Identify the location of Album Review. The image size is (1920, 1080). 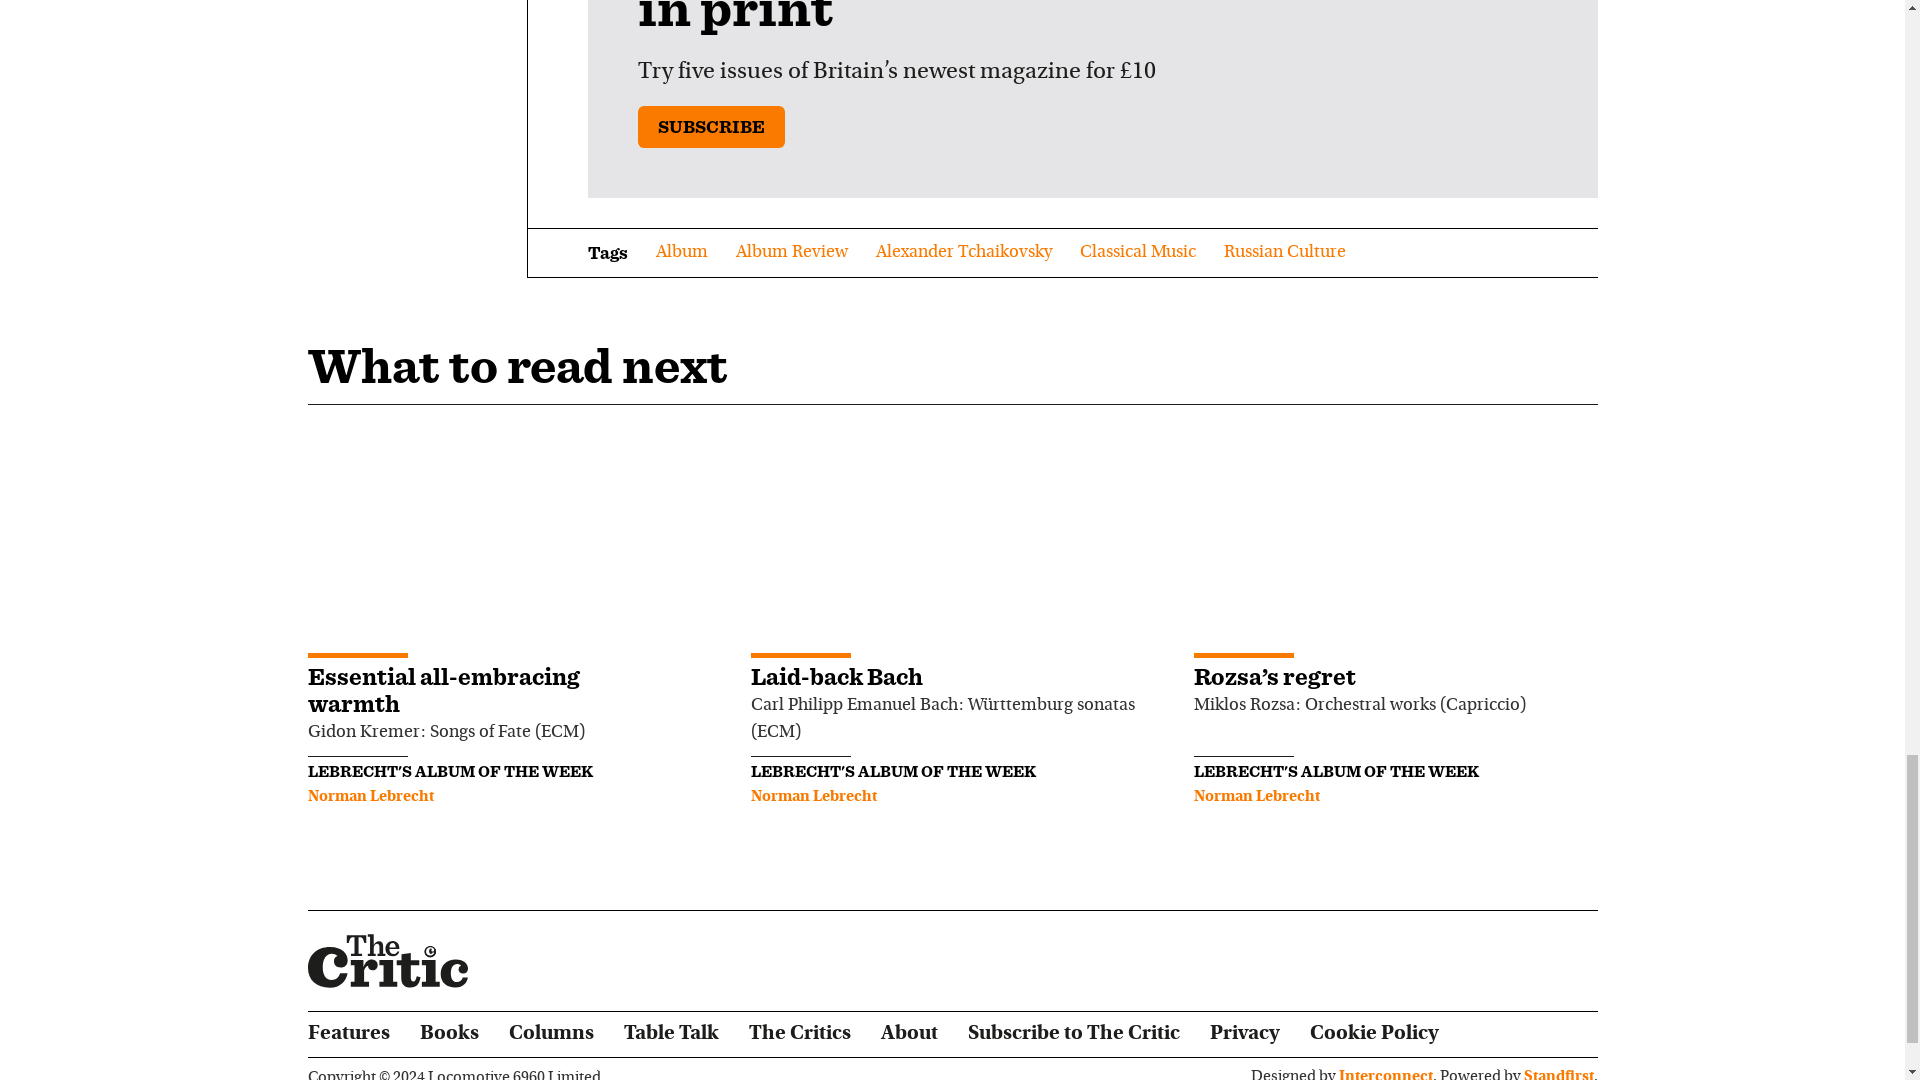
(792, 252).